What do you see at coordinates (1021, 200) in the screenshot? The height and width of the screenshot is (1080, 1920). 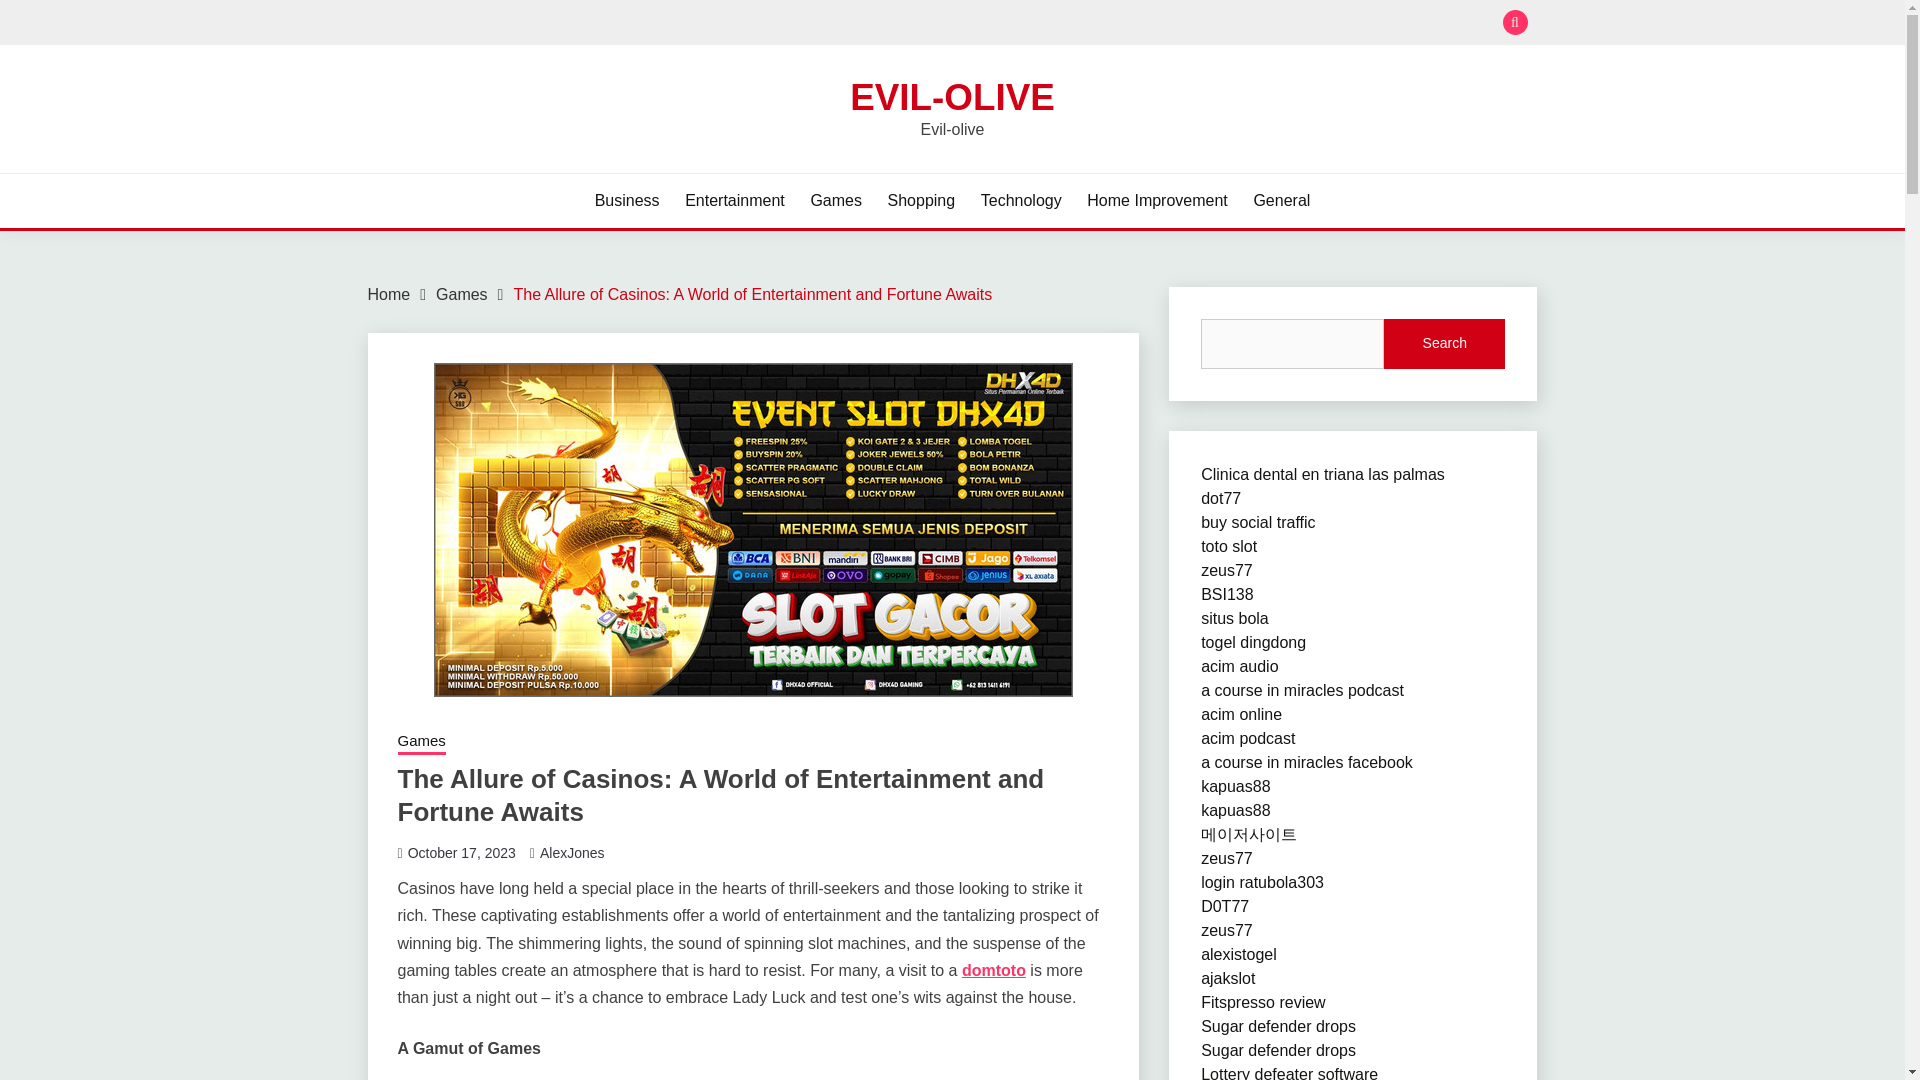 I see `Technology` at bounding box center [1021, 200].